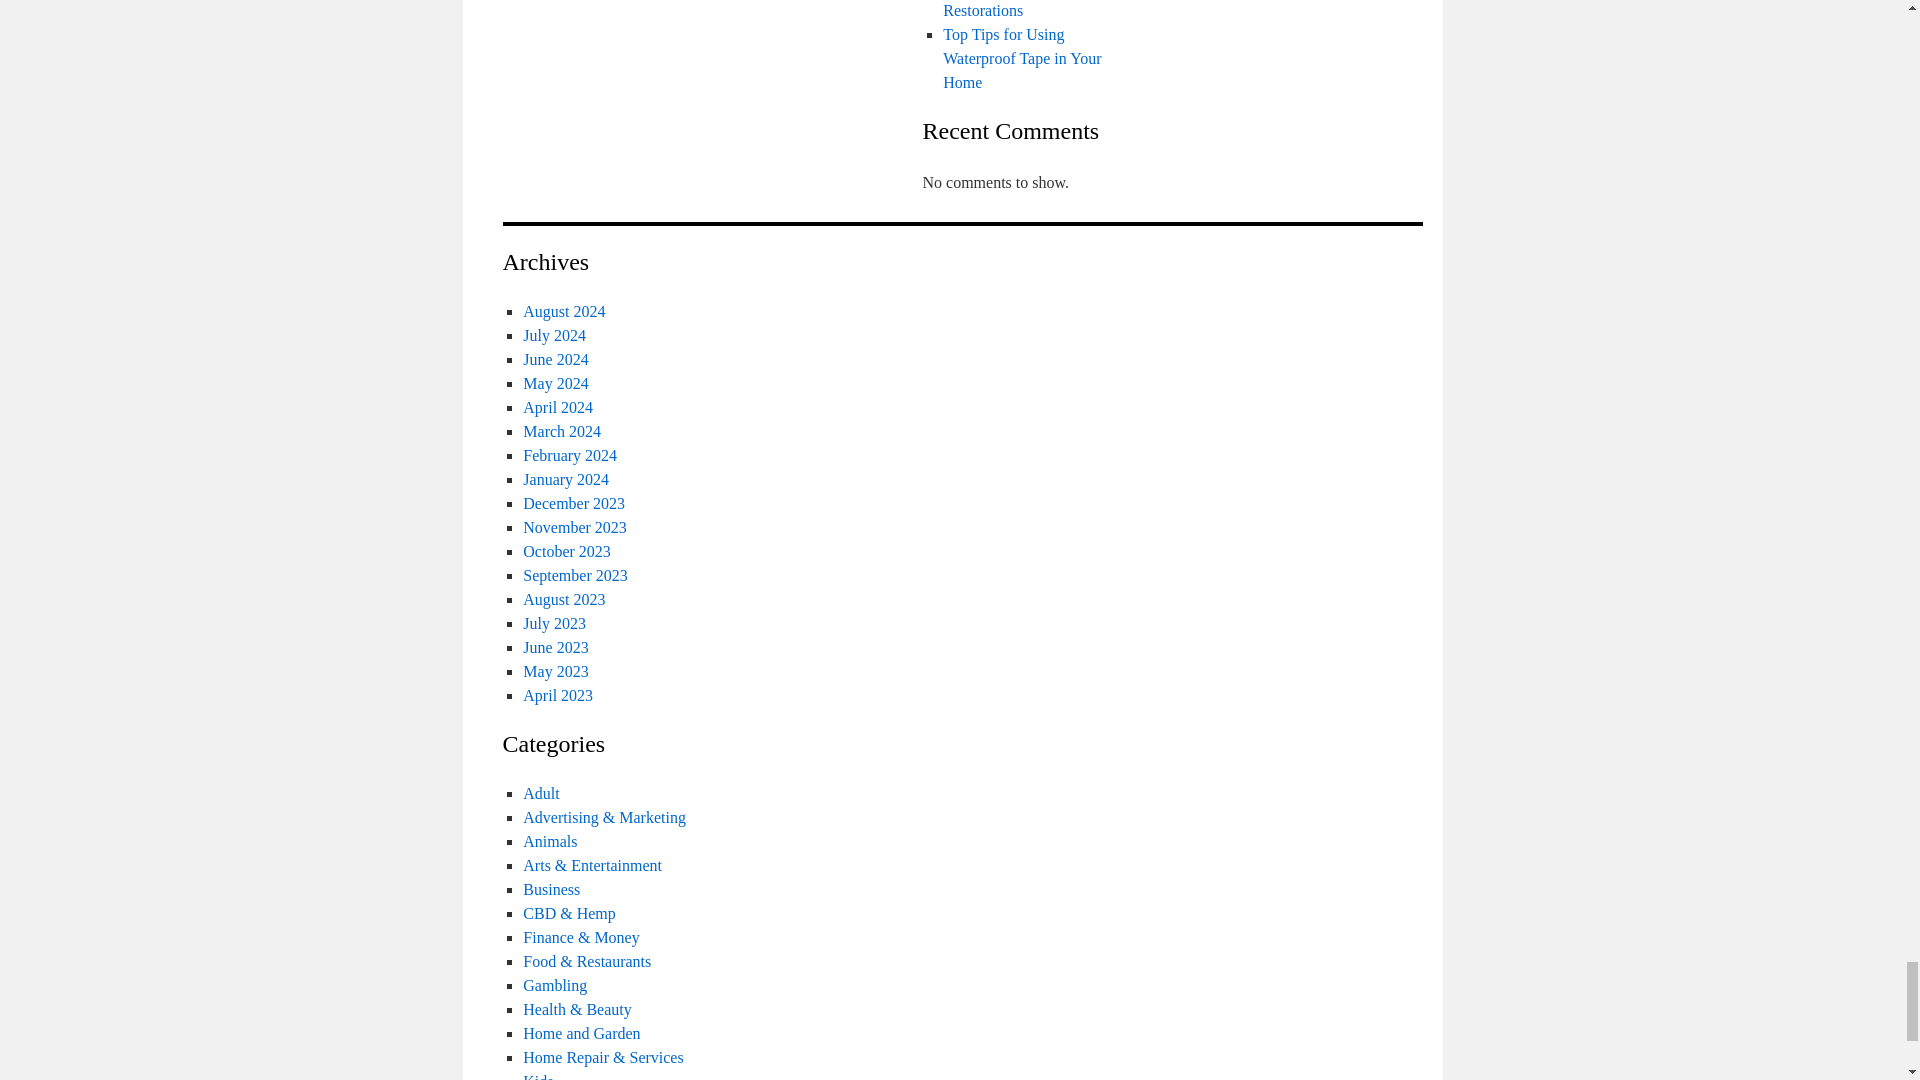 This screenshot has height=1080, width=1920. Describe the element at coordinates (554, 672) in the screenshot. I see `May 2023` at that location.